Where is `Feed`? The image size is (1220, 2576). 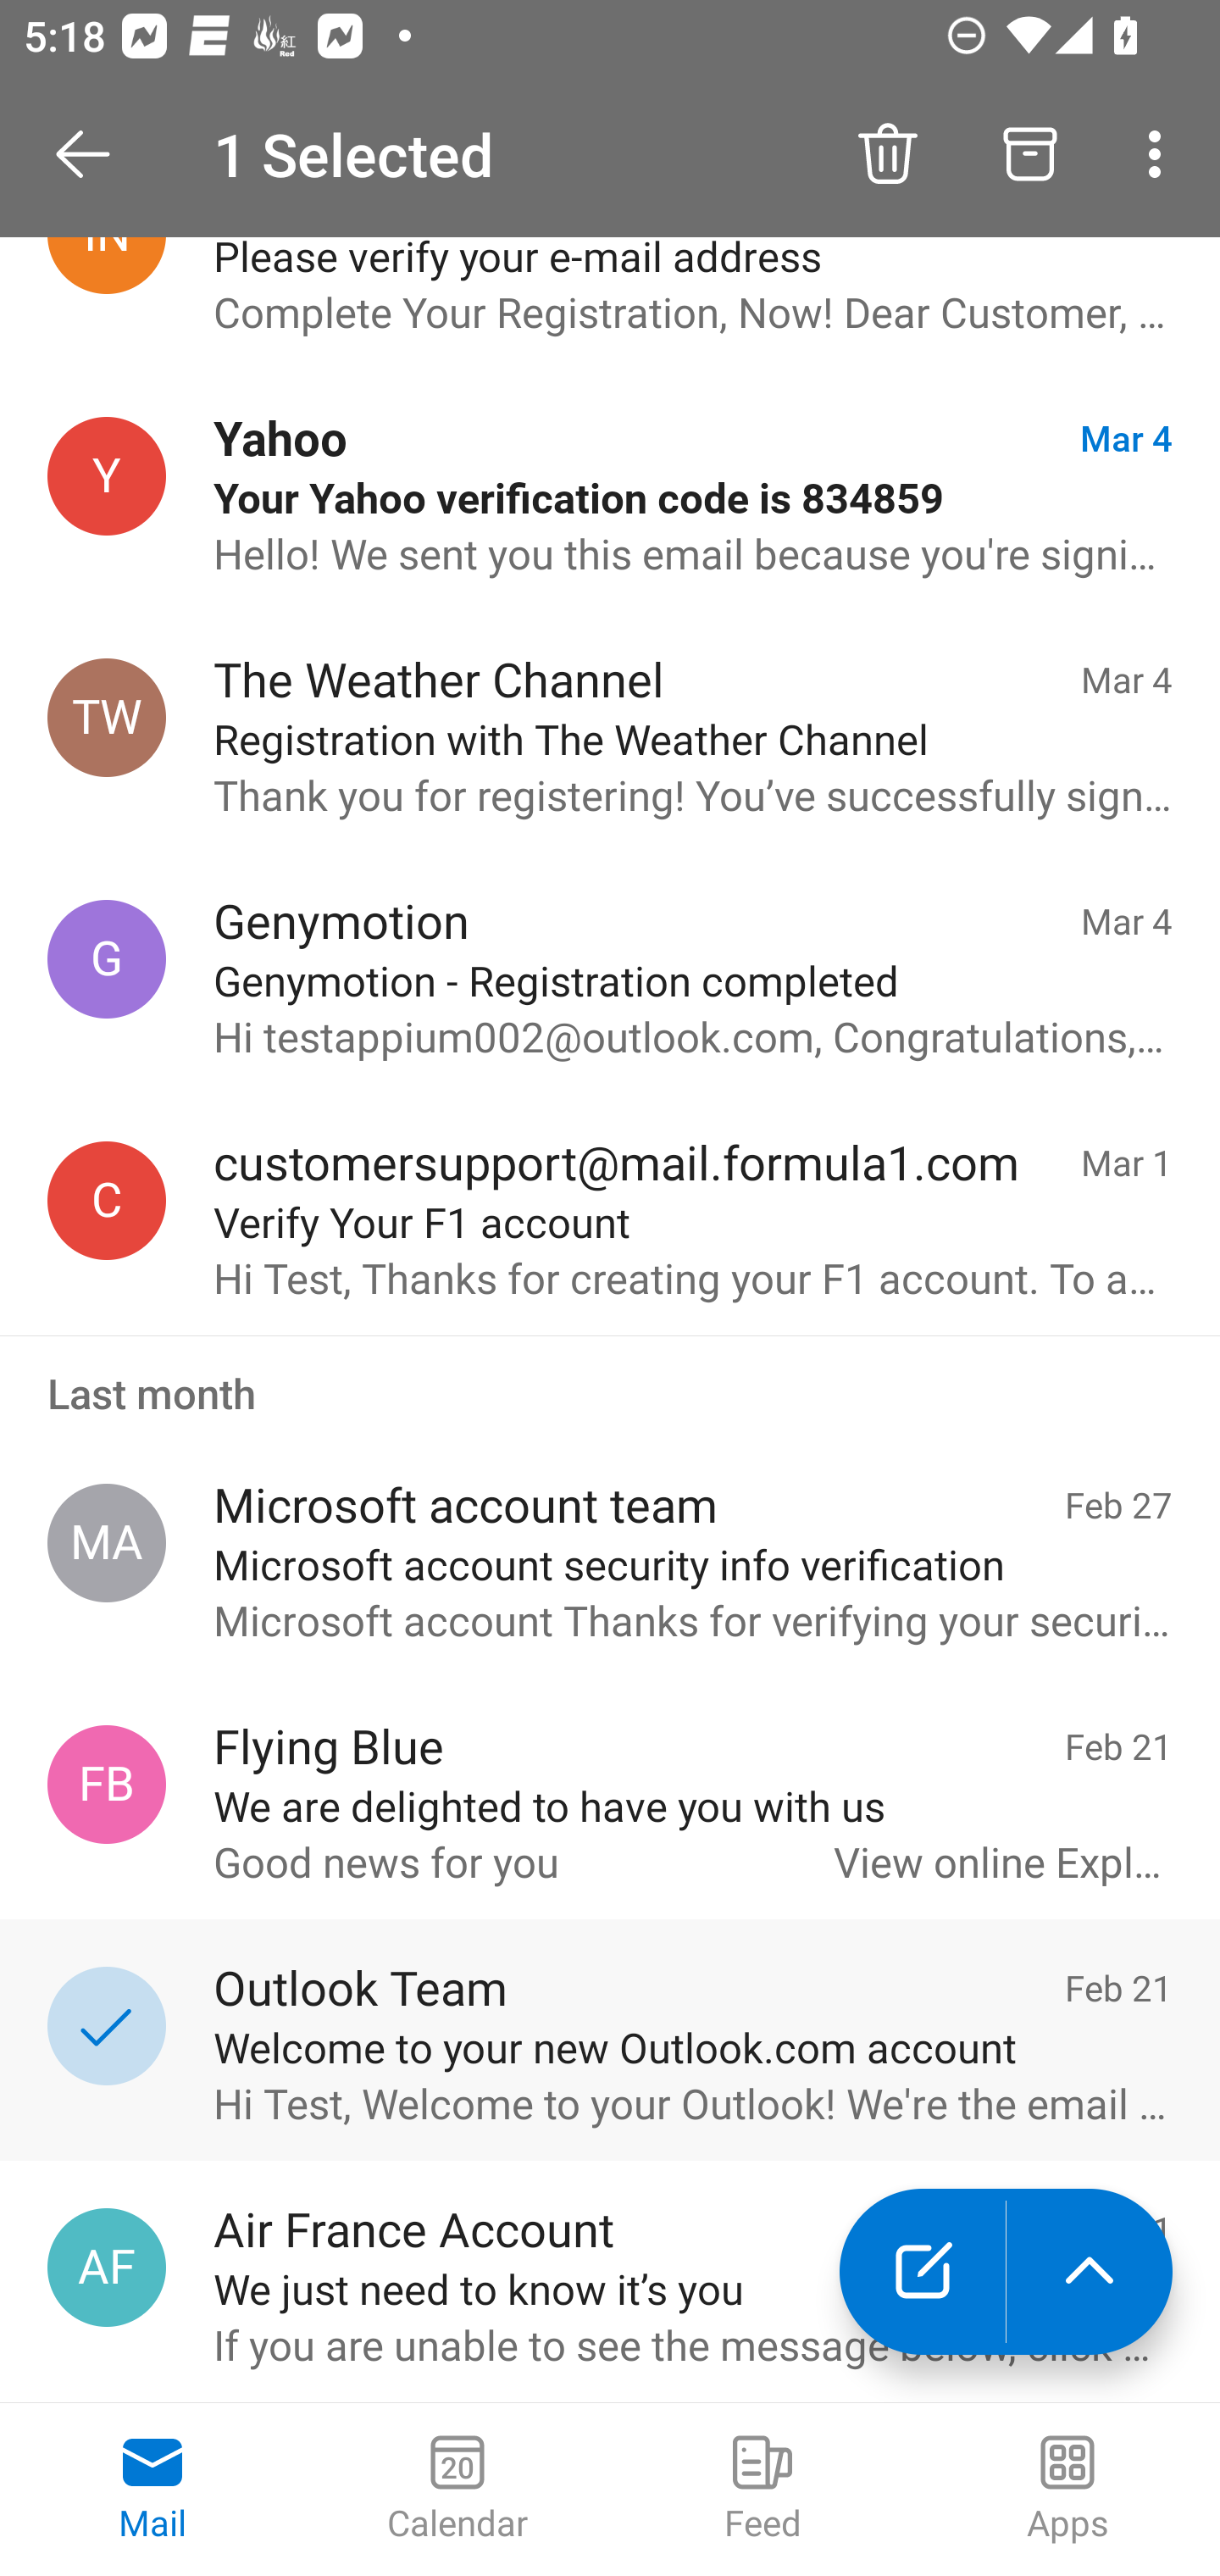 Feed is located at coordinates (762, 2490).